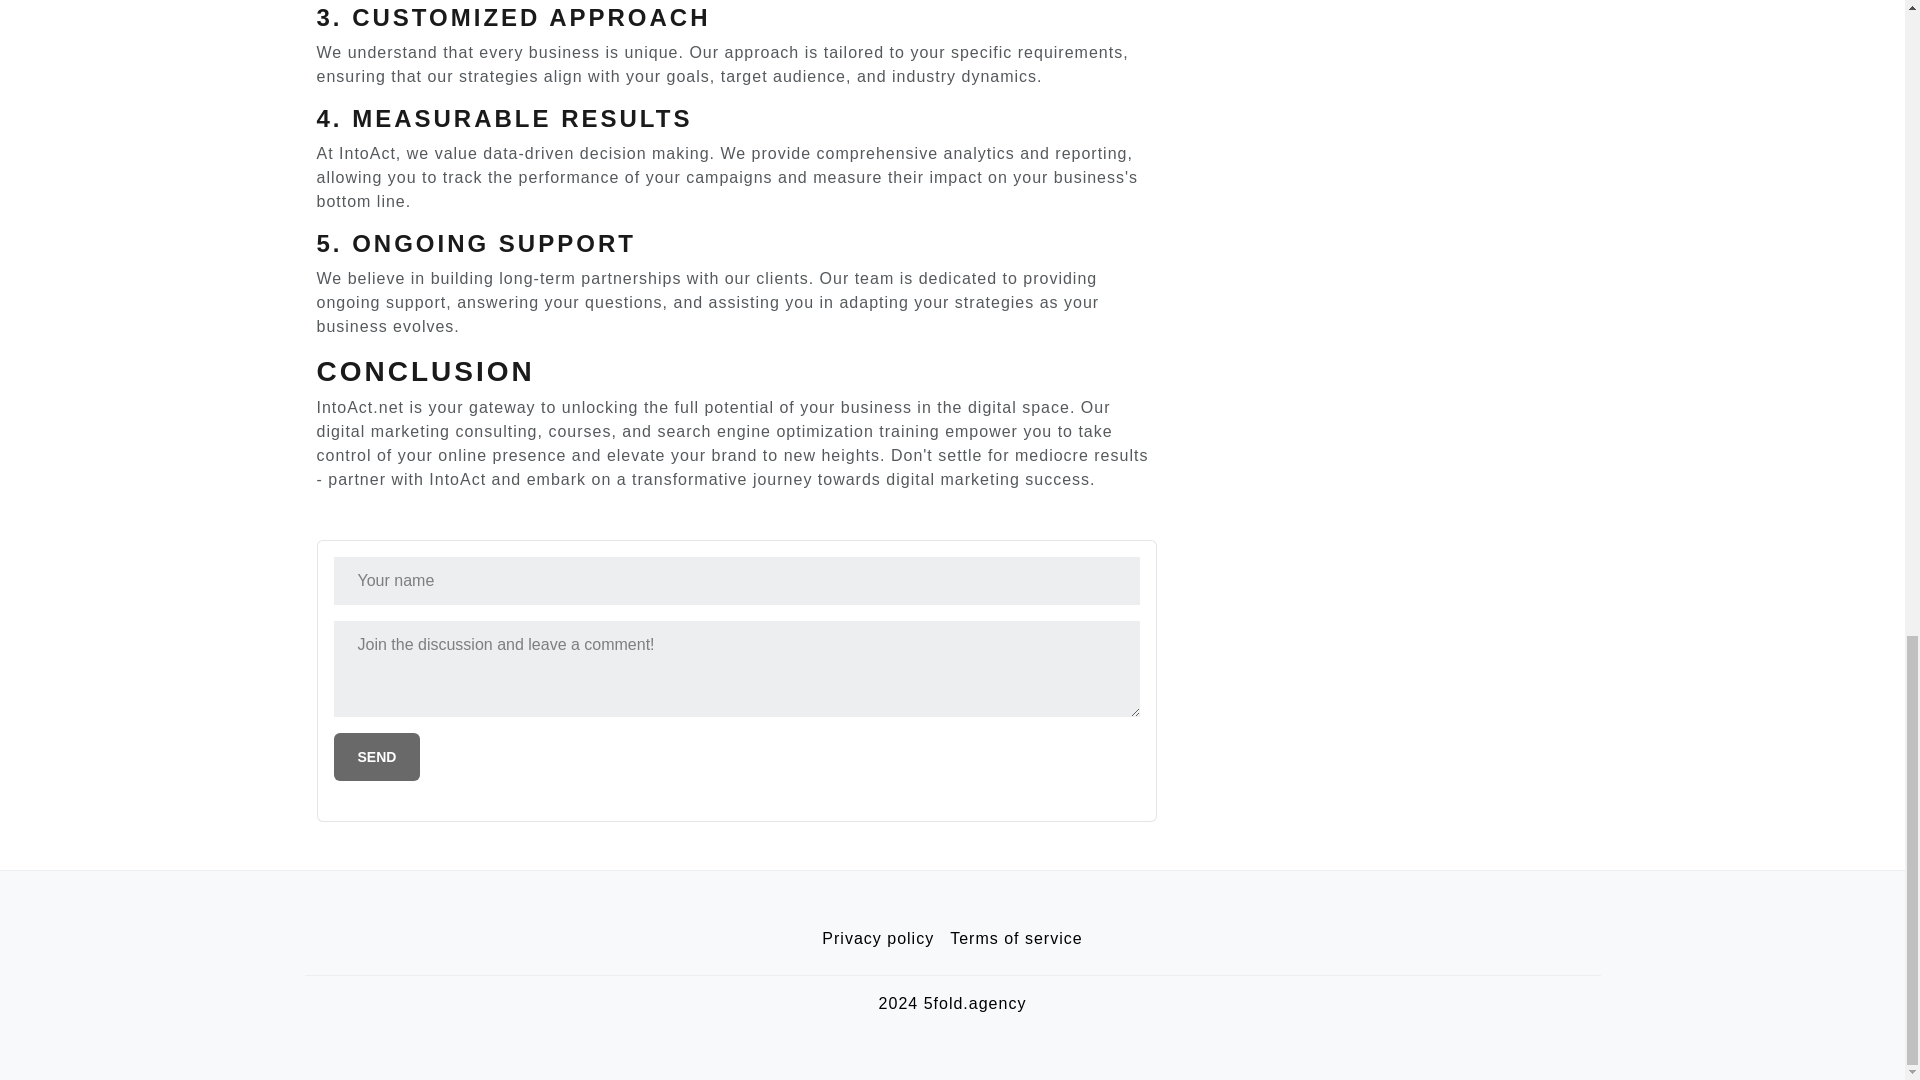  Describe the element at coordinates (1016, 939) in the screenshot. I see `Terms of service` at that location.